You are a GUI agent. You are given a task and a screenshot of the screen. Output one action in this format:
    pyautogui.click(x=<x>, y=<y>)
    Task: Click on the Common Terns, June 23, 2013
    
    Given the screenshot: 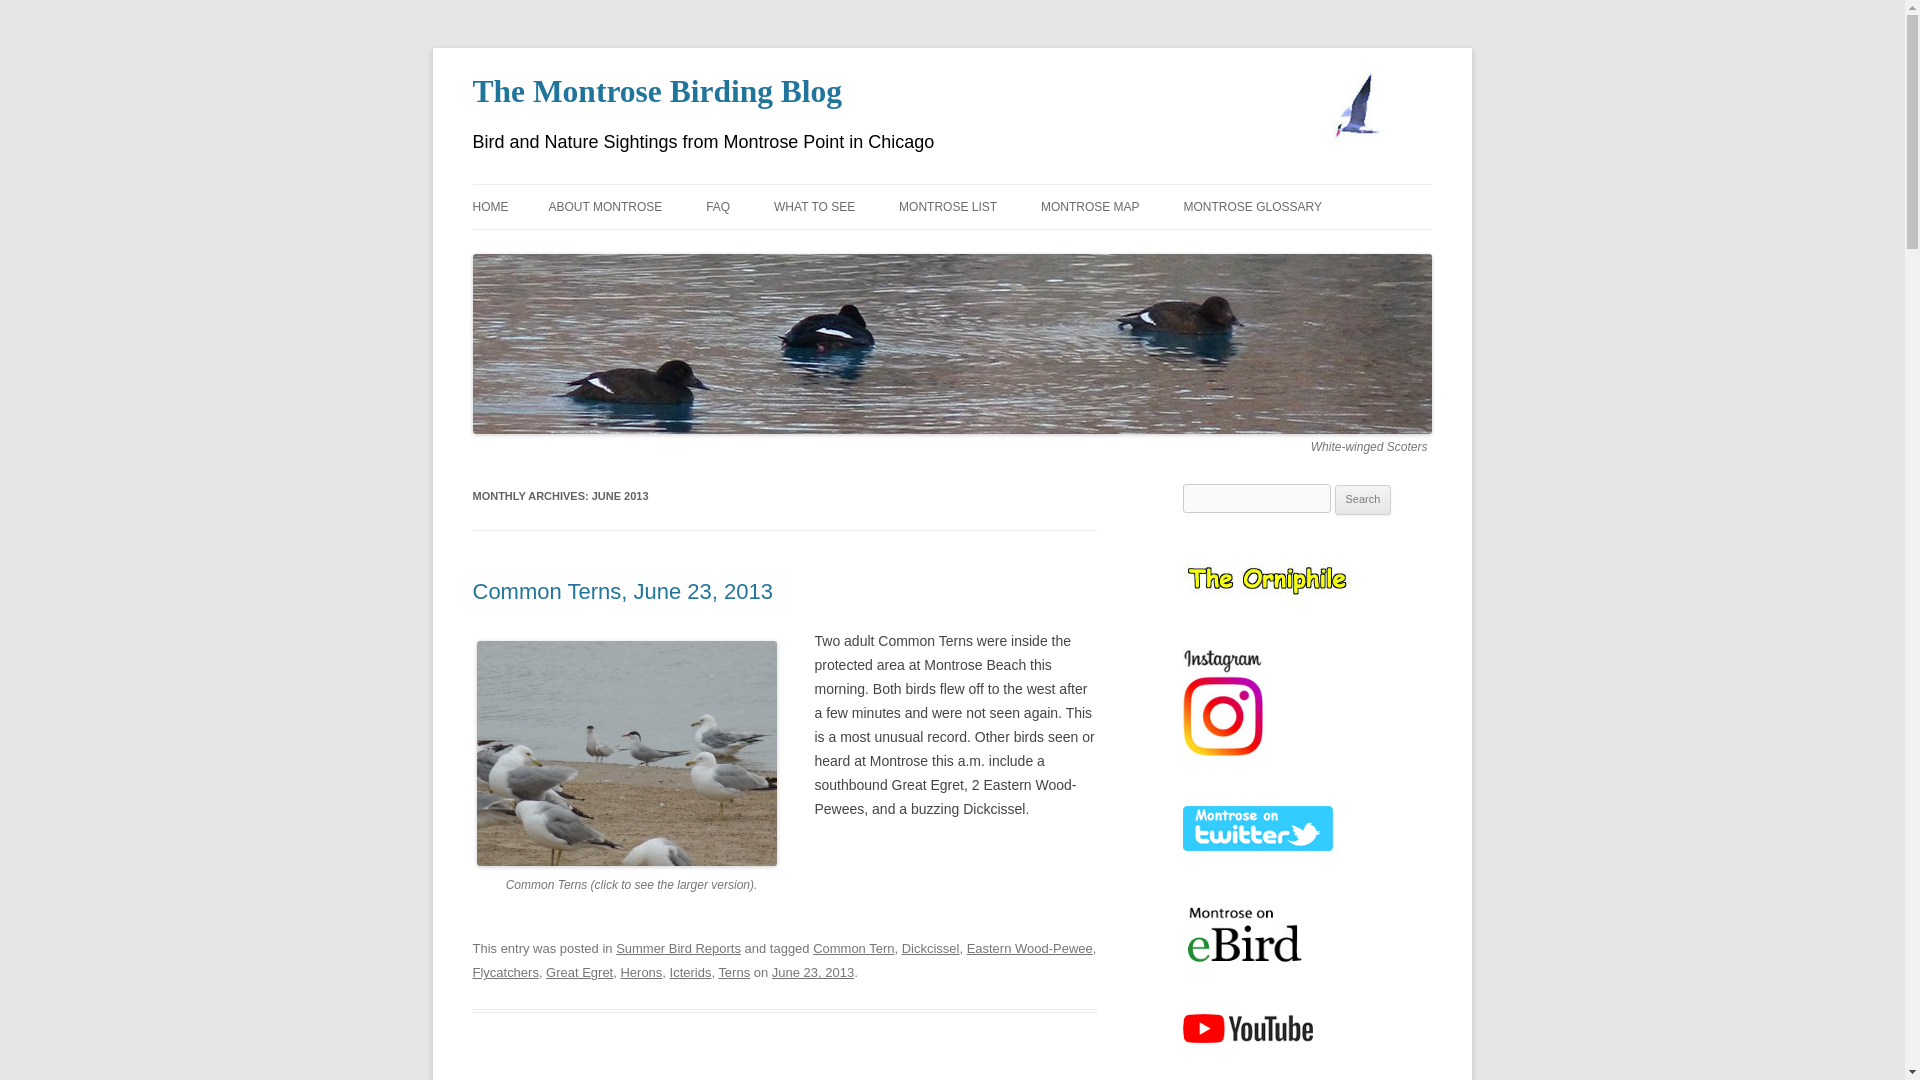 What is the action you would take?
    pyautogui.click(x=622, y=590)
    